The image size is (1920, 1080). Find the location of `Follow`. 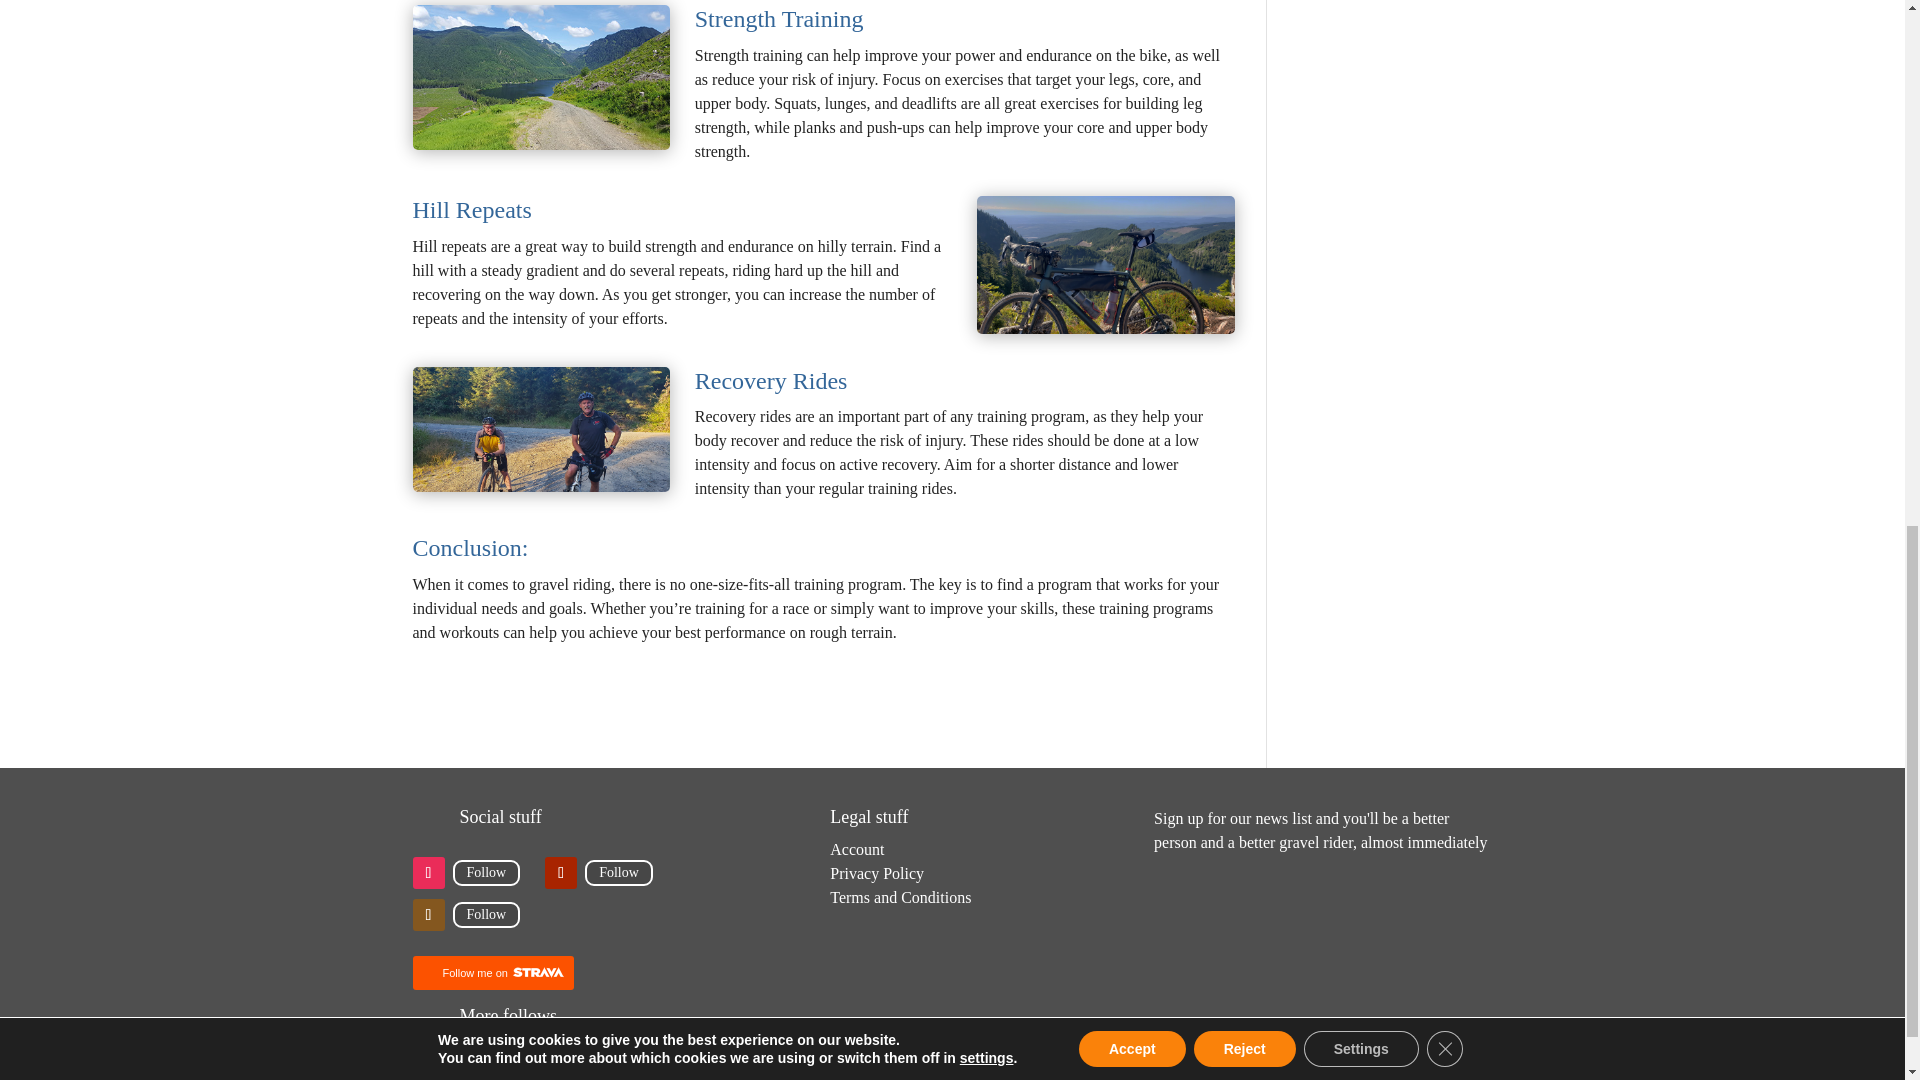

Follow is located at coordinates (486, 872).